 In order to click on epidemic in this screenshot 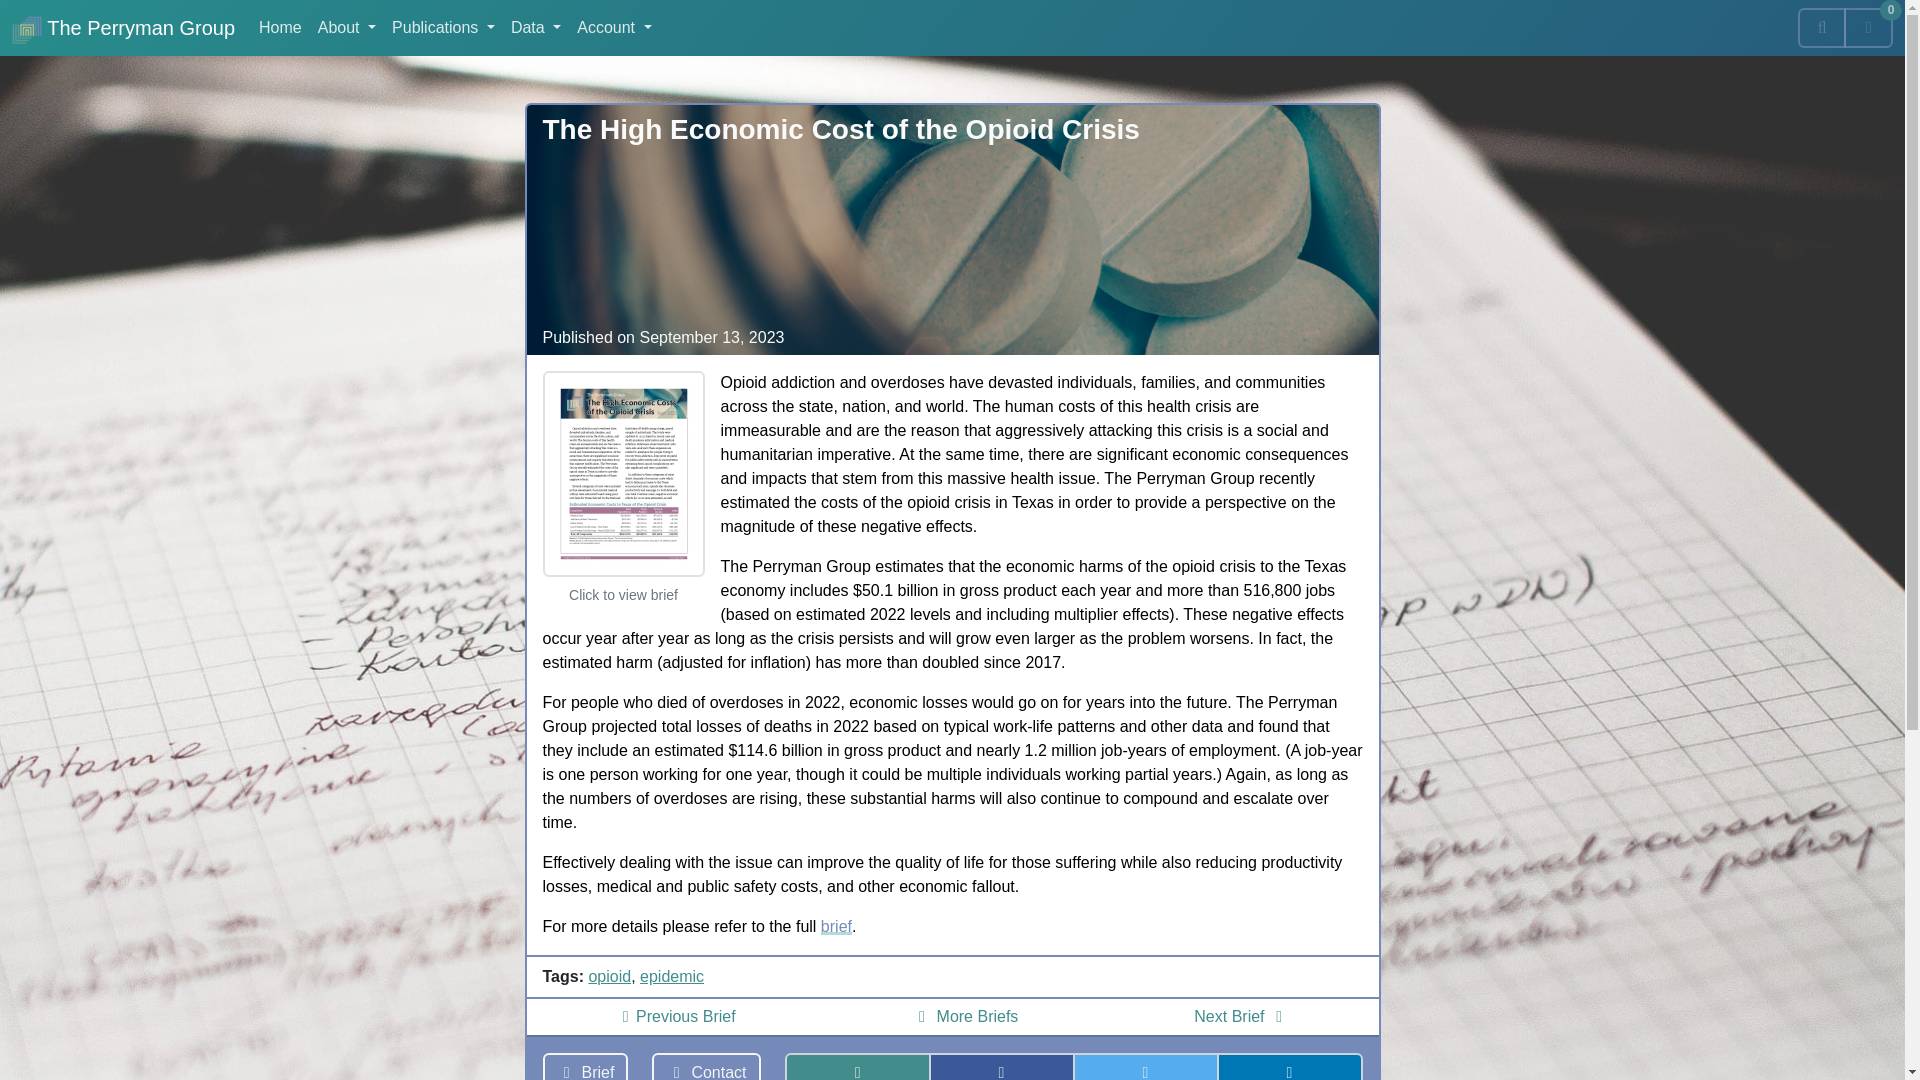, I will do `click(672, 976)`.